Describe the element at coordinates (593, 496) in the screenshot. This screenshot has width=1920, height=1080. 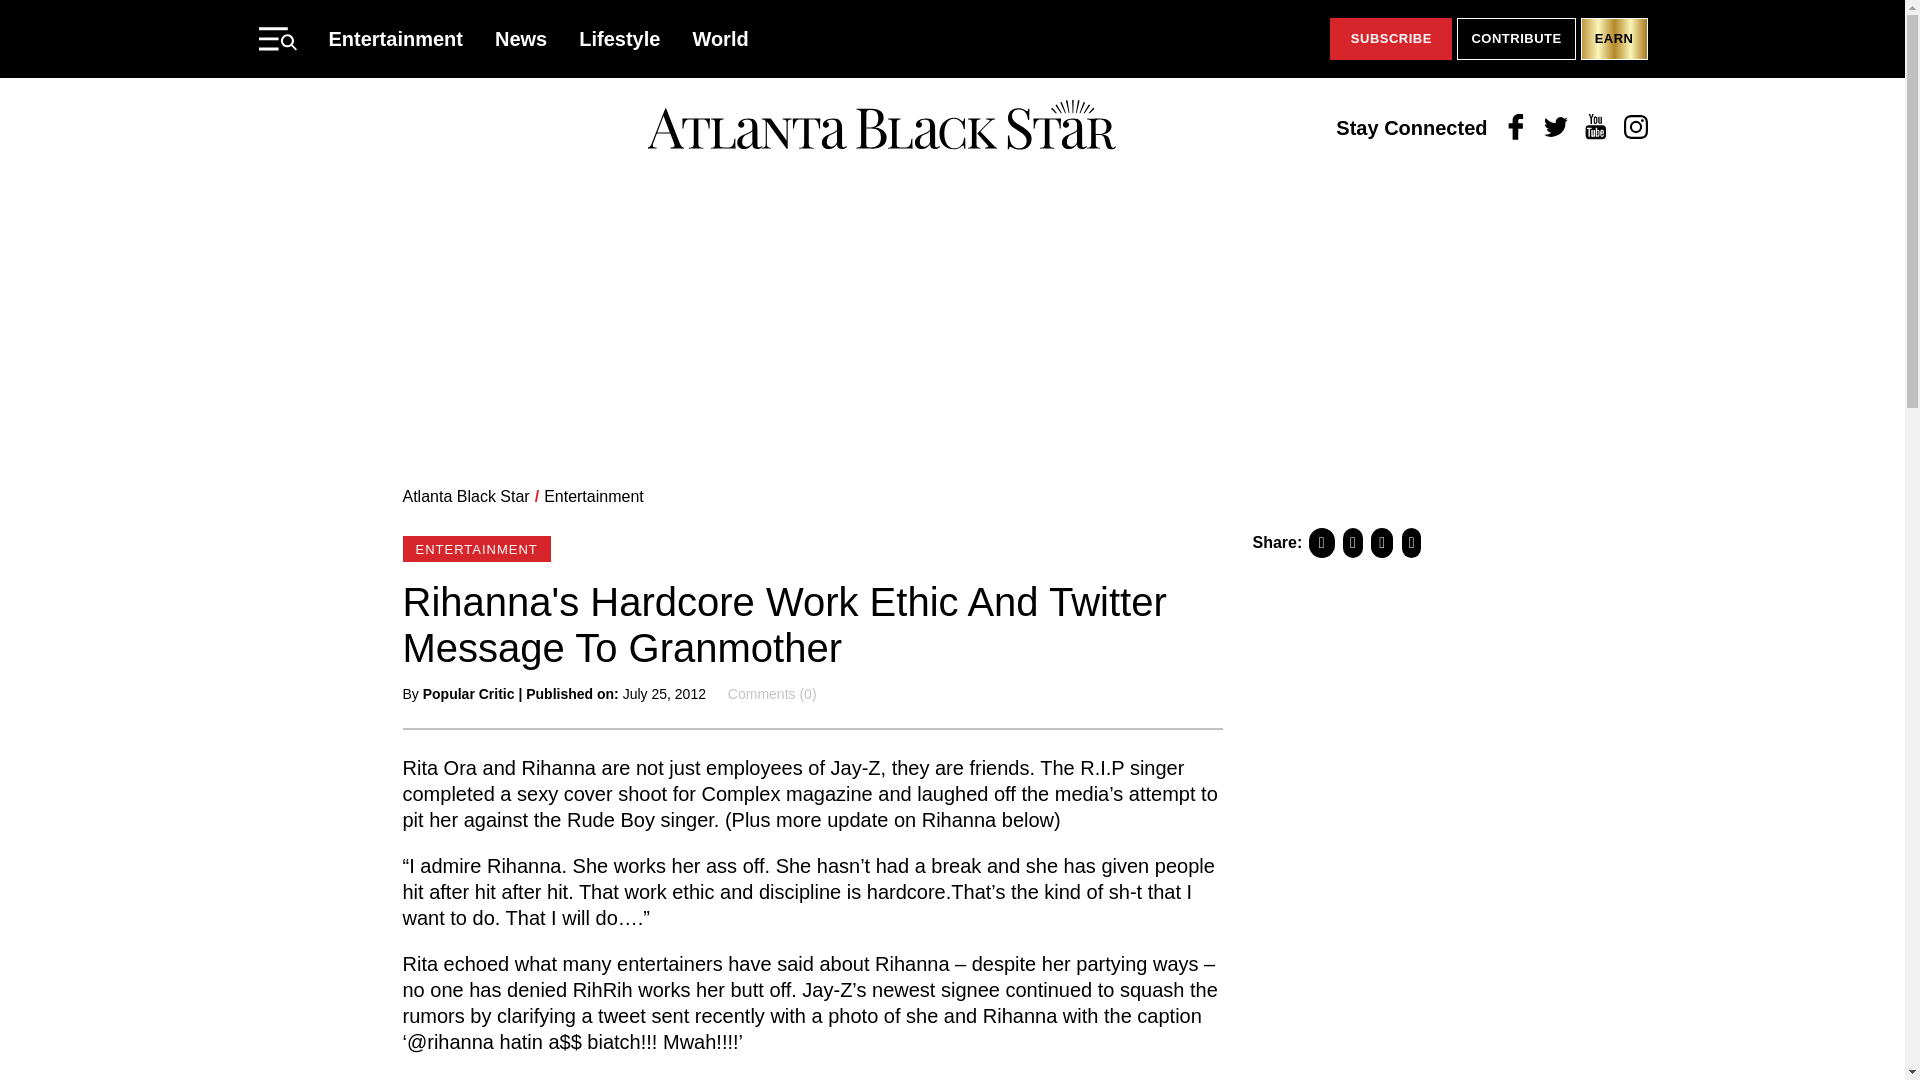
I see `Go to the Entertainment Category archives.` at that location.